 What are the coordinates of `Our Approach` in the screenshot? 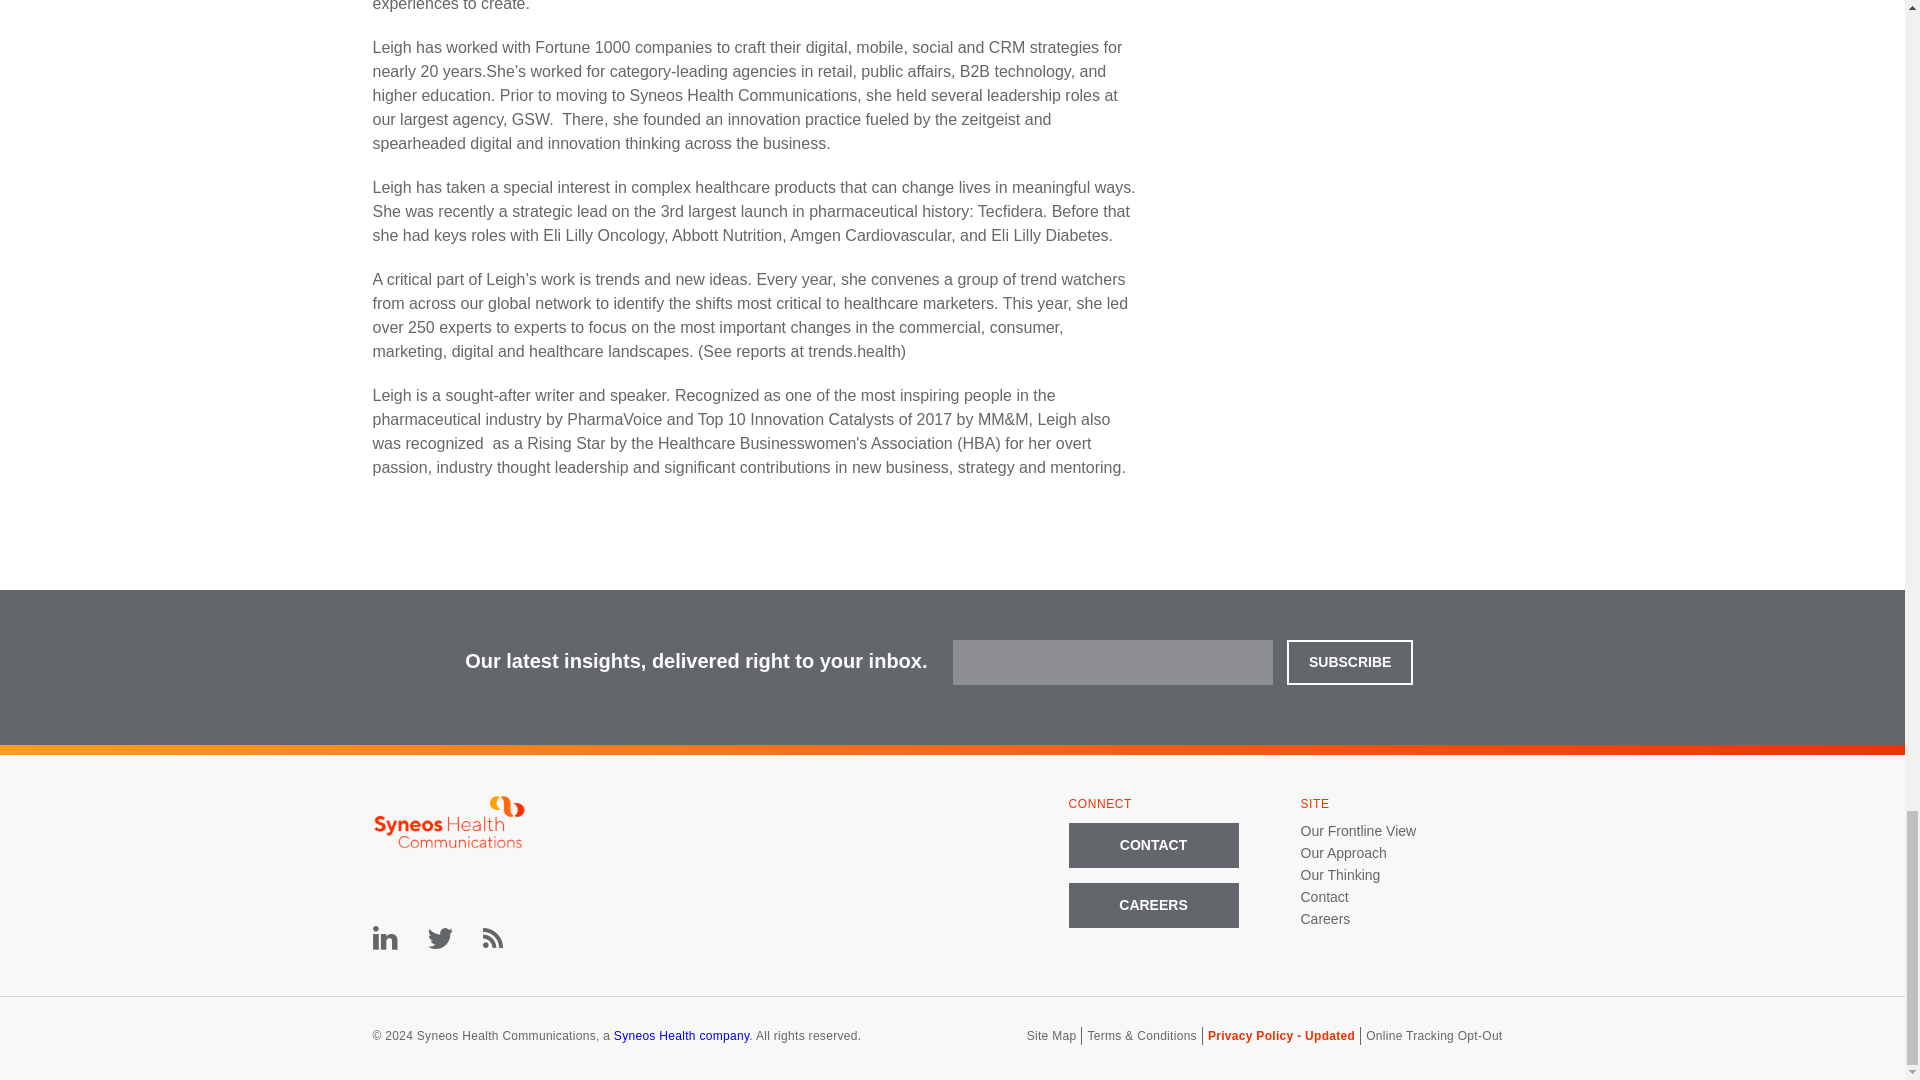 It's located at (1342, 852).